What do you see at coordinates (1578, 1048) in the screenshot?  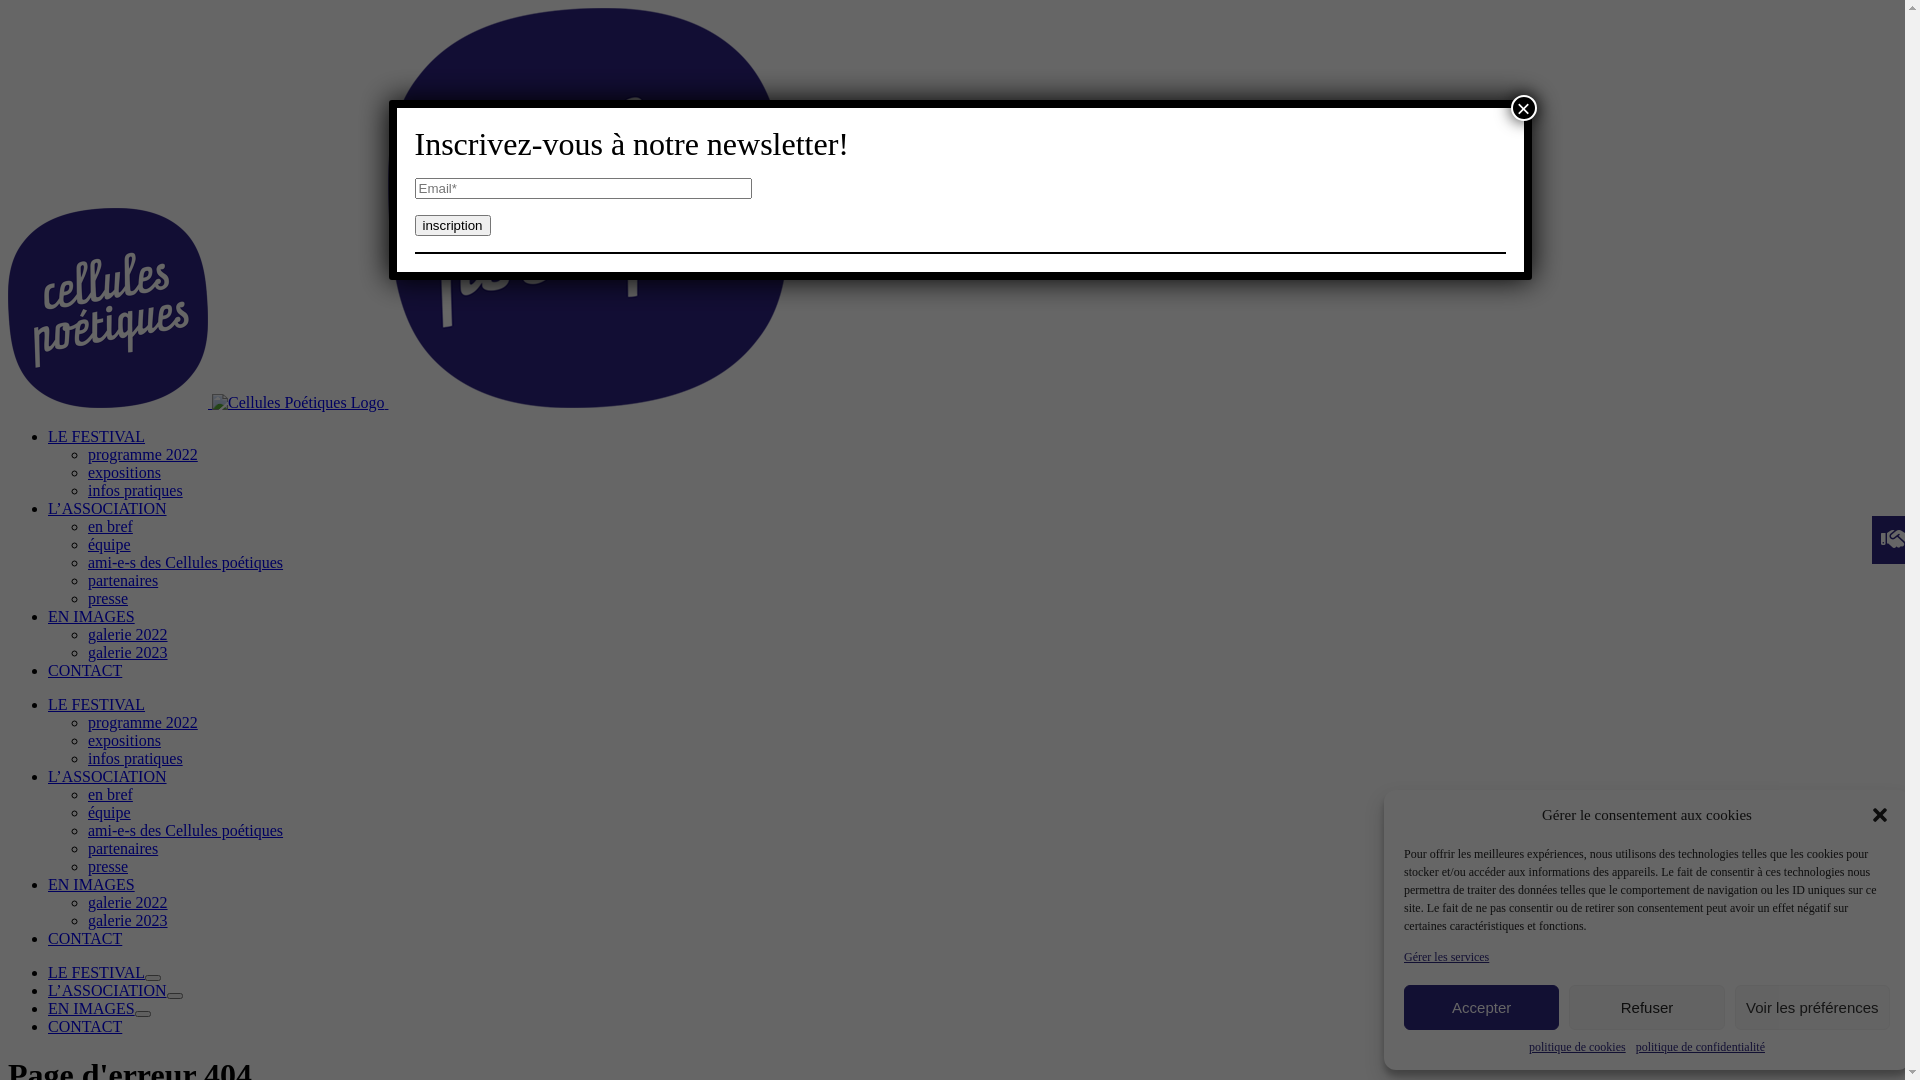 I see `politique de cookies` at bounding box center [1578, 1048].